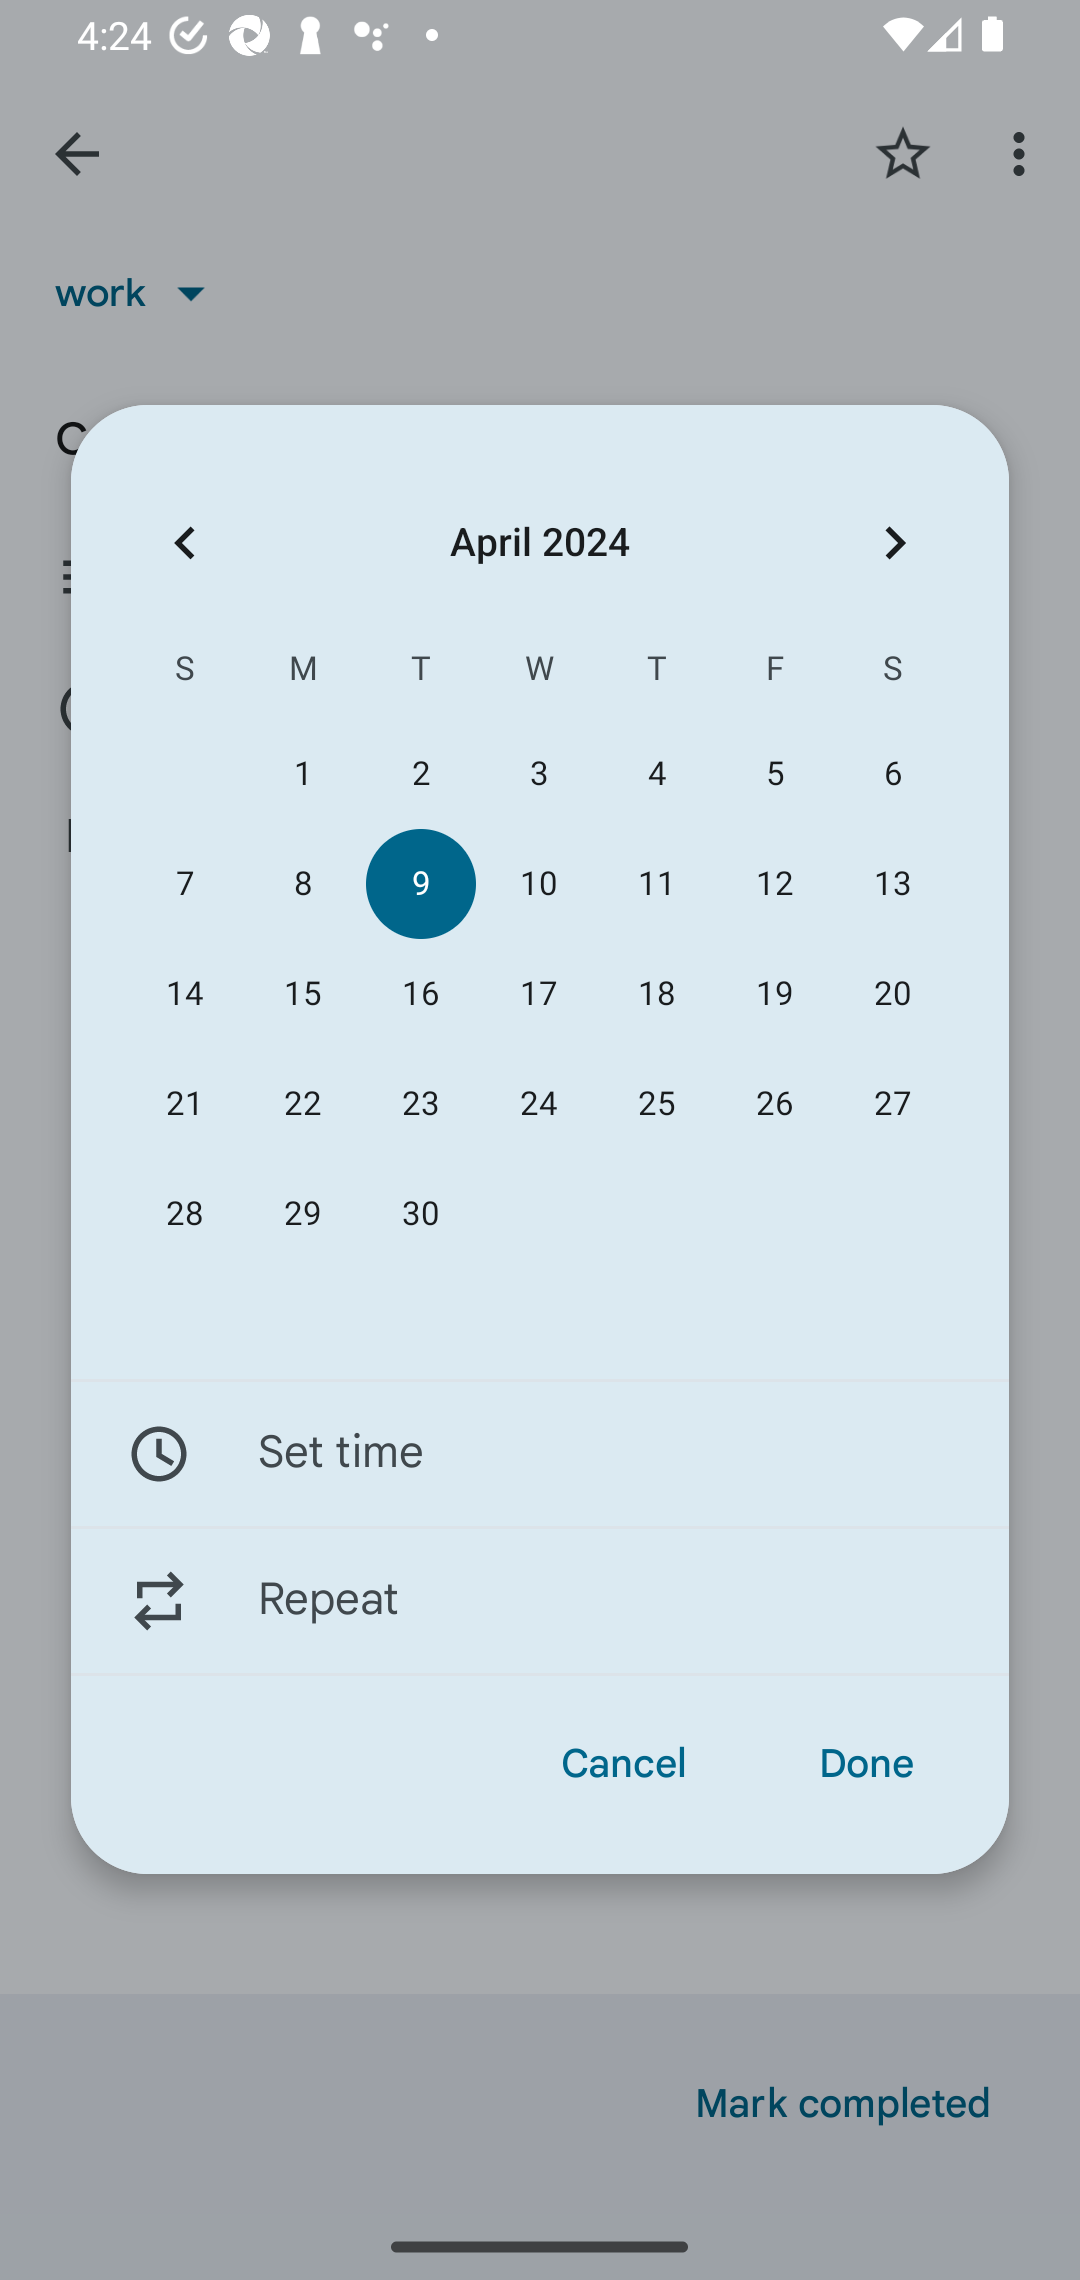 Image resolution: width=1080 pixels, height=2280 pixels. I want to click on 2 02 April 2024, so click(420, 774).